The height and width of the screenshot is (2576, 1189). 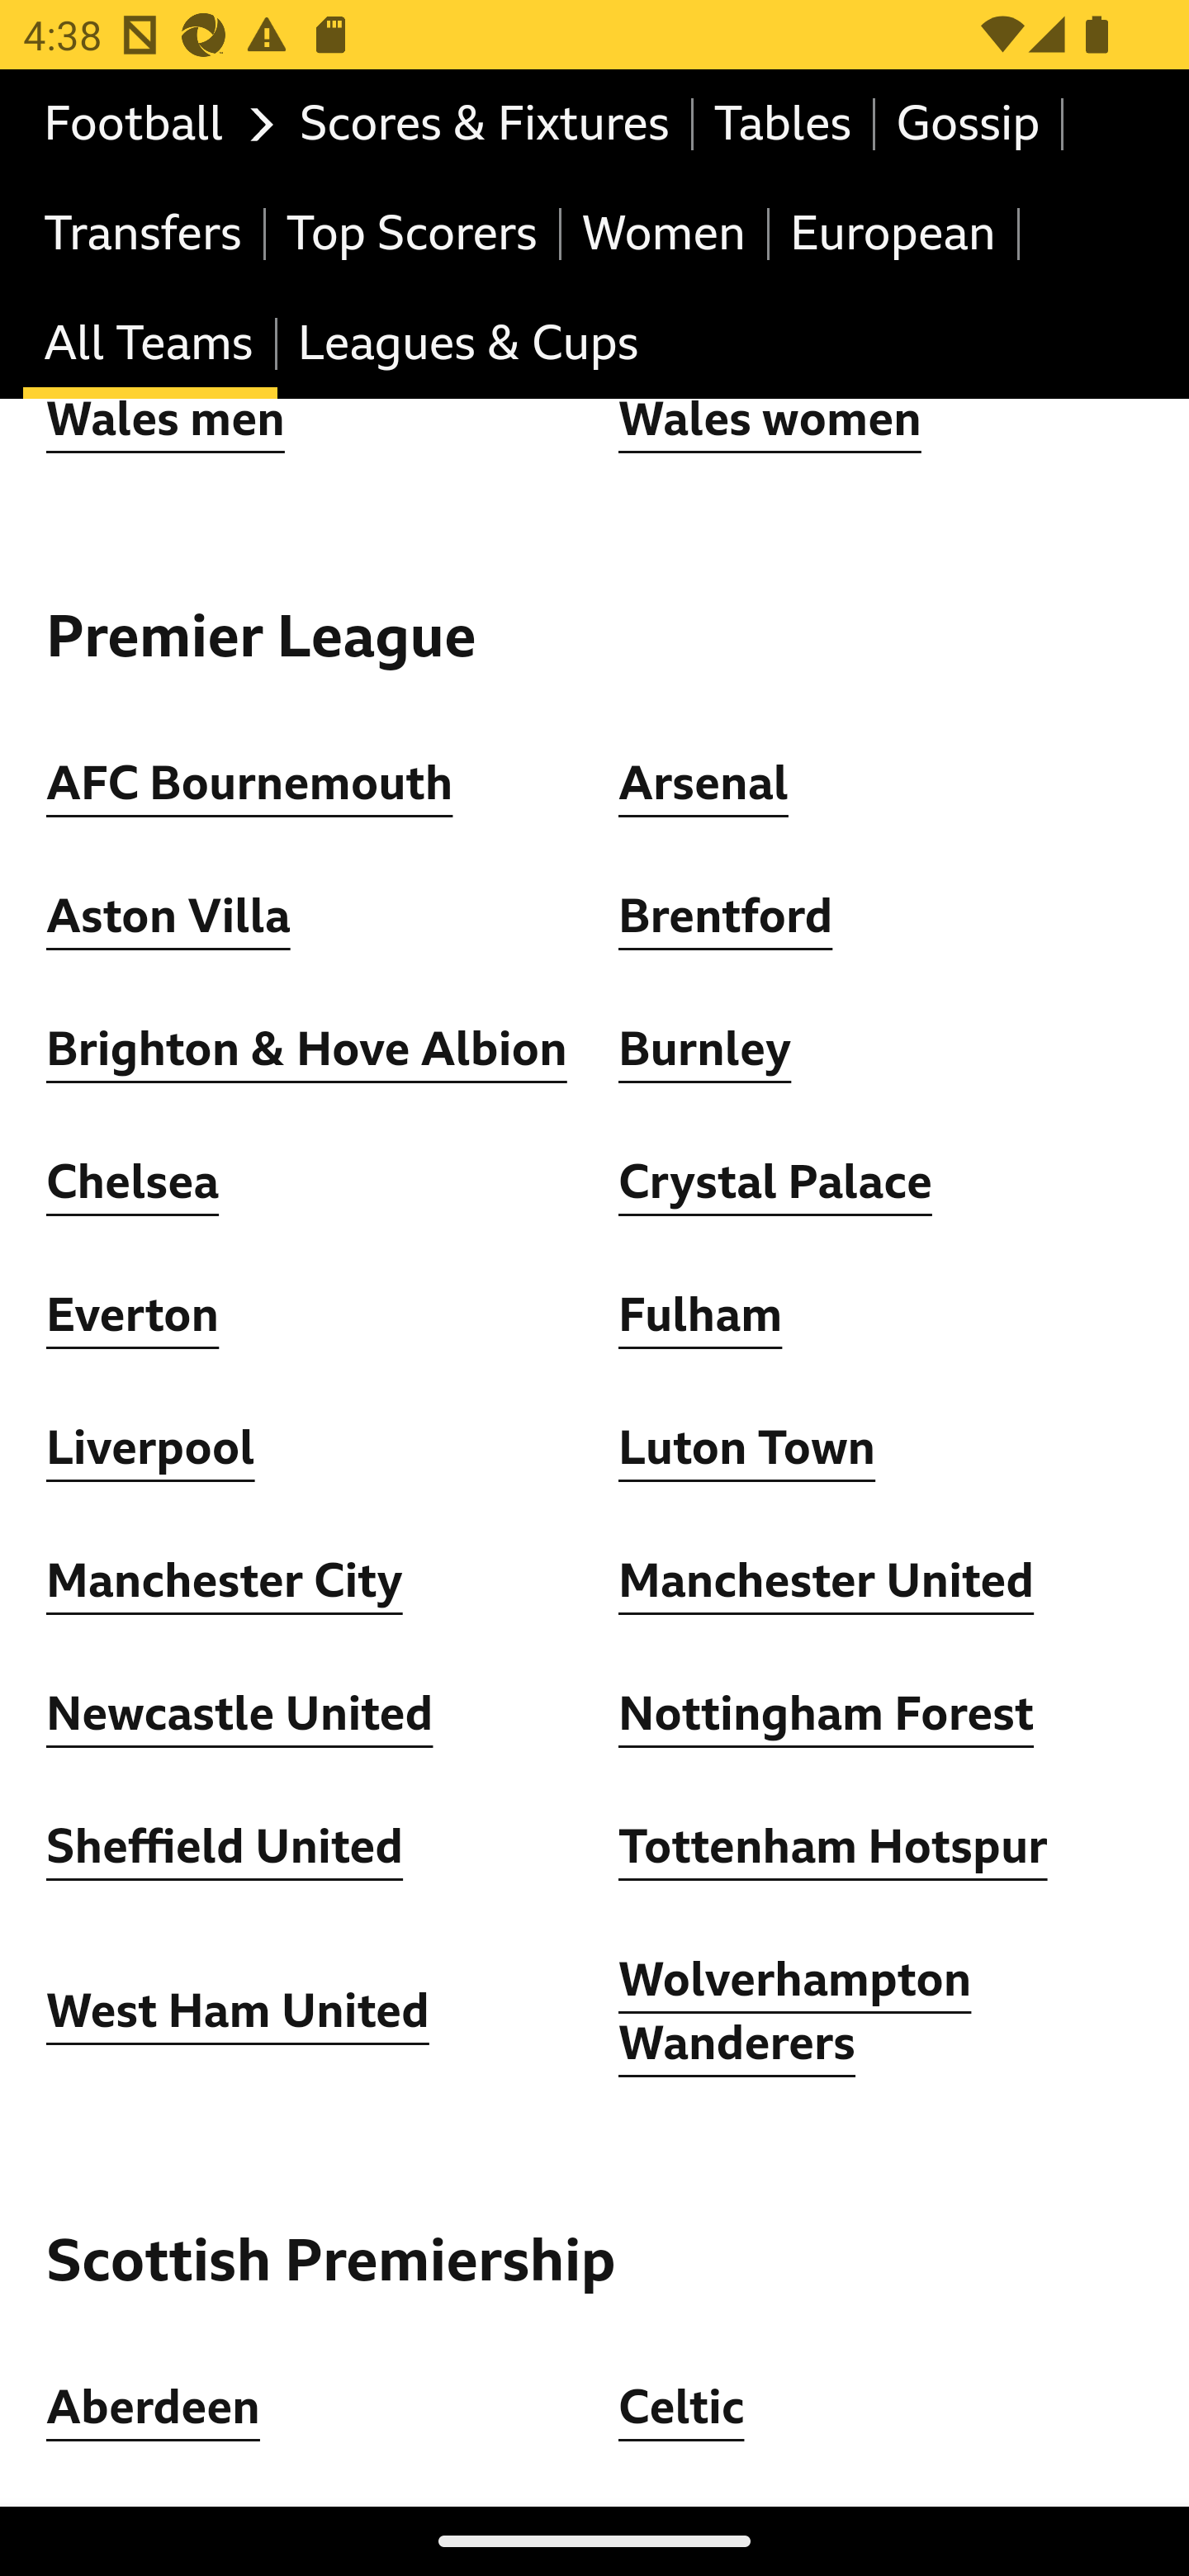 I want to click on Nottingham Forest, so click(x=827, y=1717).